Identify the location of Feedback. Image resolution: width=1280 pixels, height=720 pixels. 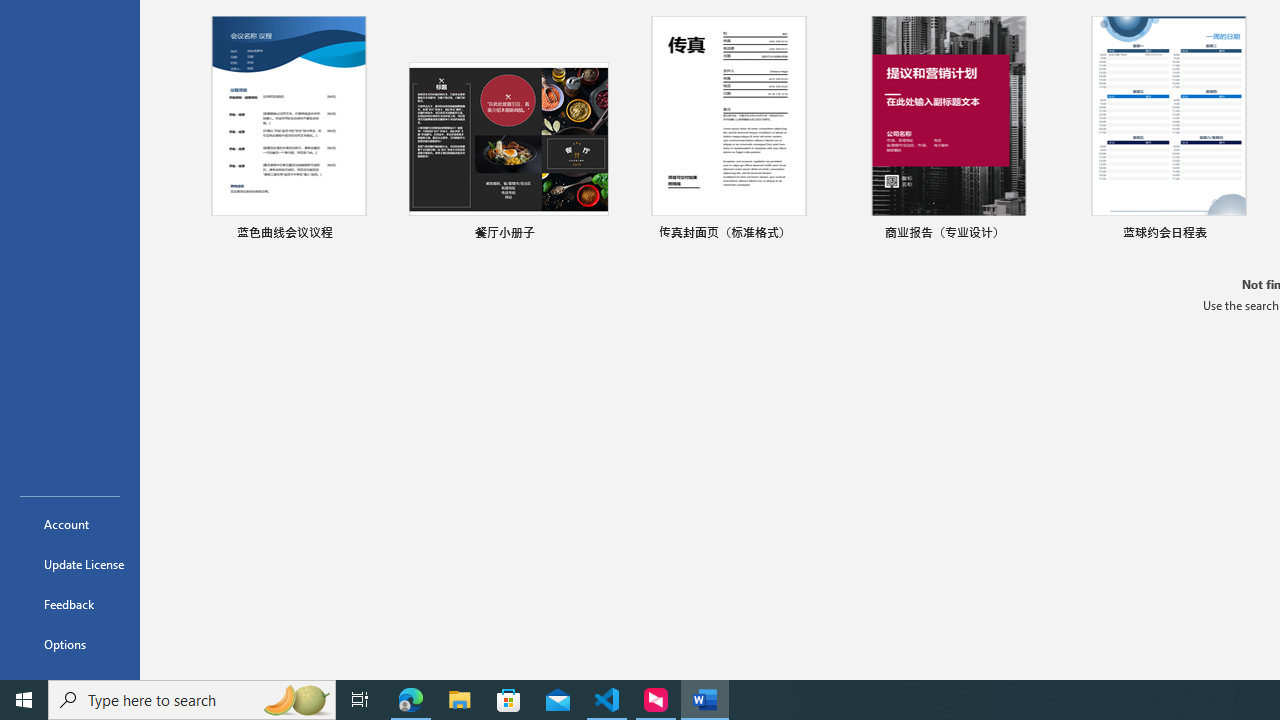
(70, 604).